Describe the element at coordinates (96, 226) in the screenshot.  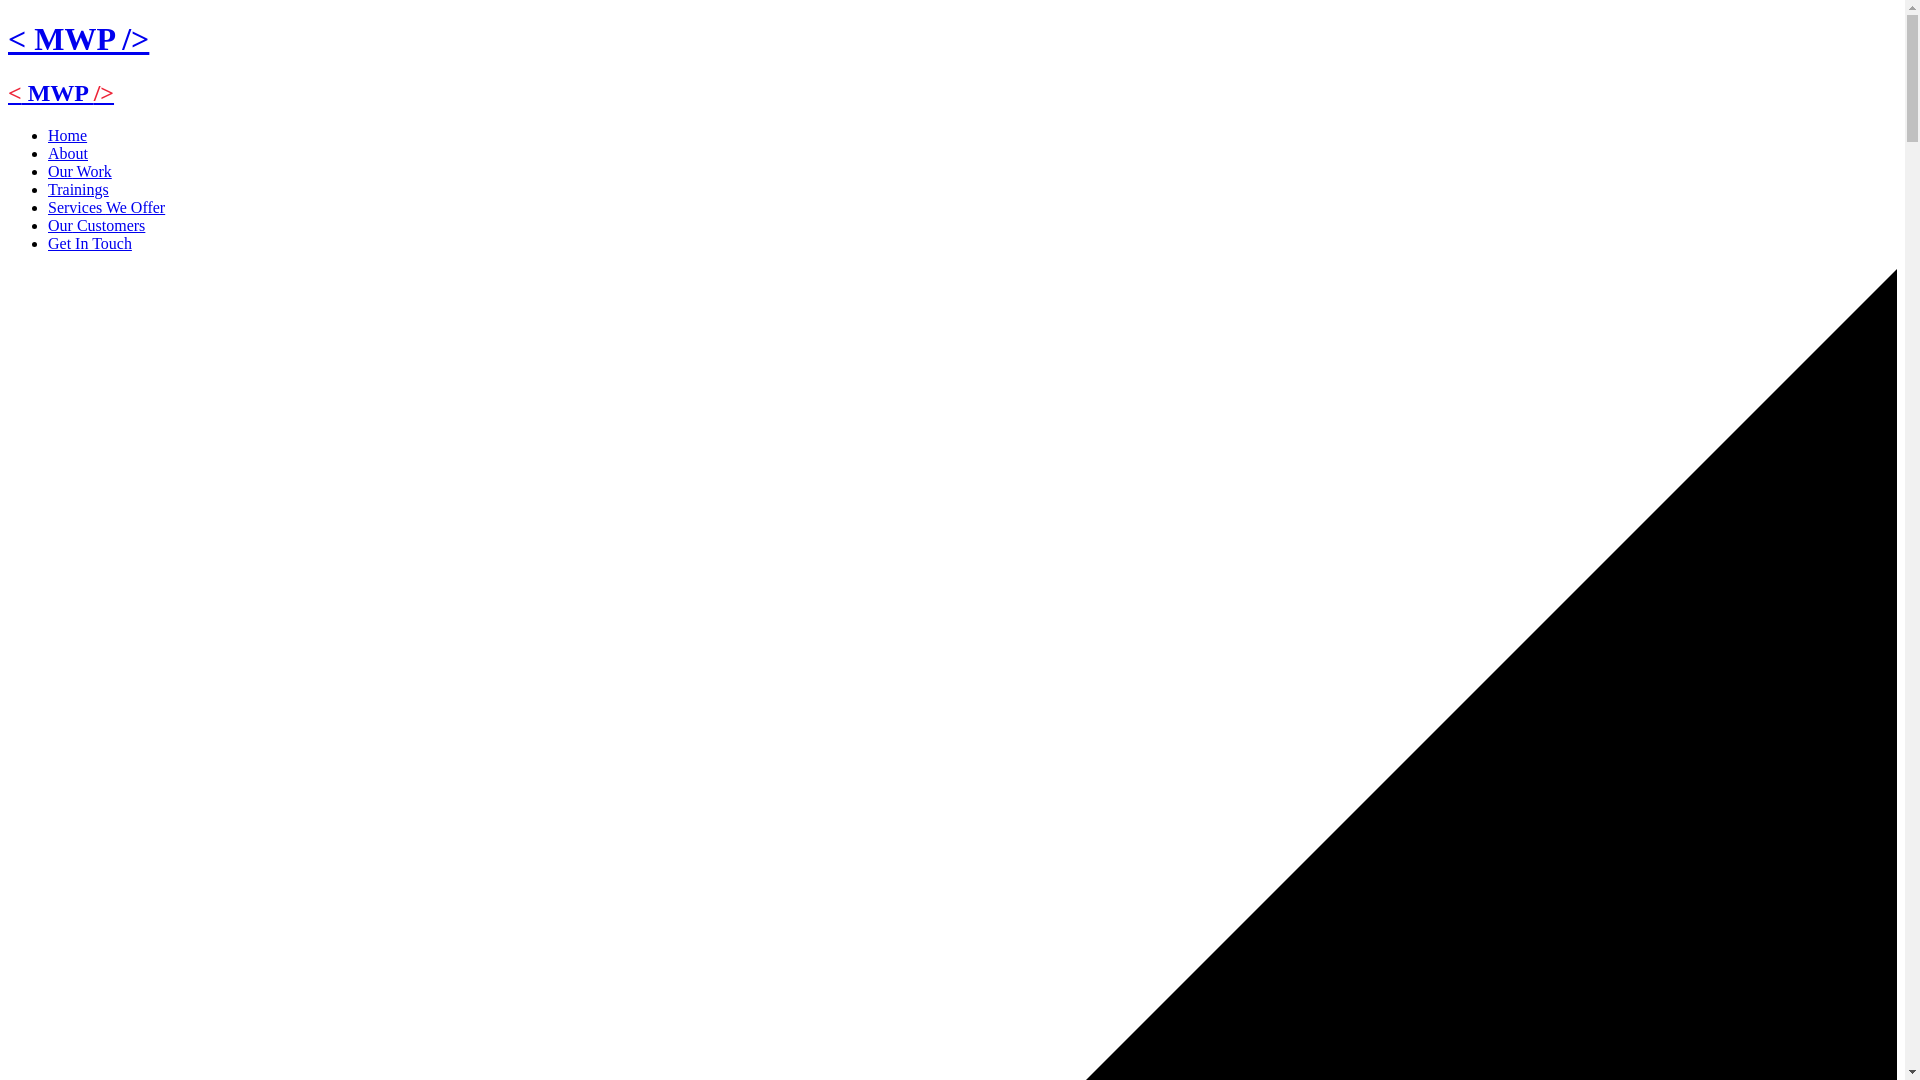
I see `Our Customers` at that location.